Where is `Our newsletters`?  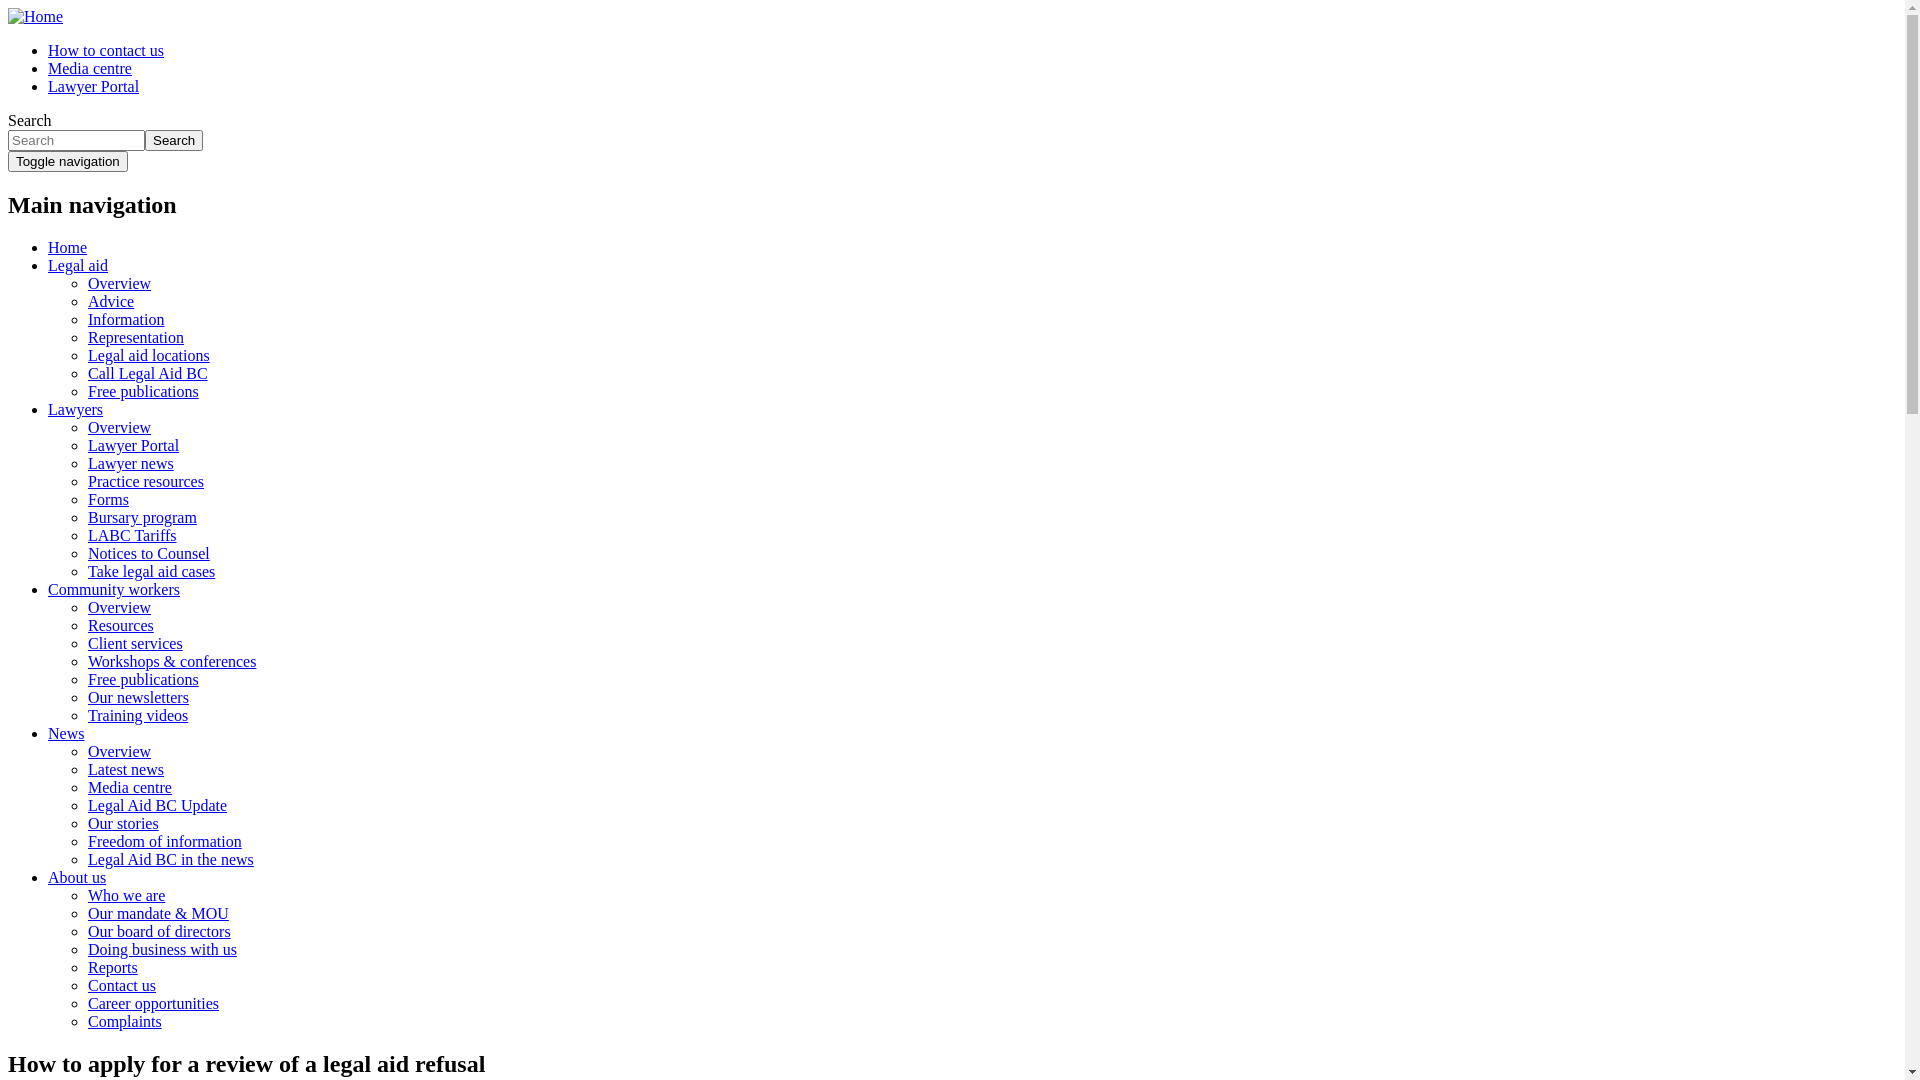
Our newsletters is located at coordinates (138, 698).